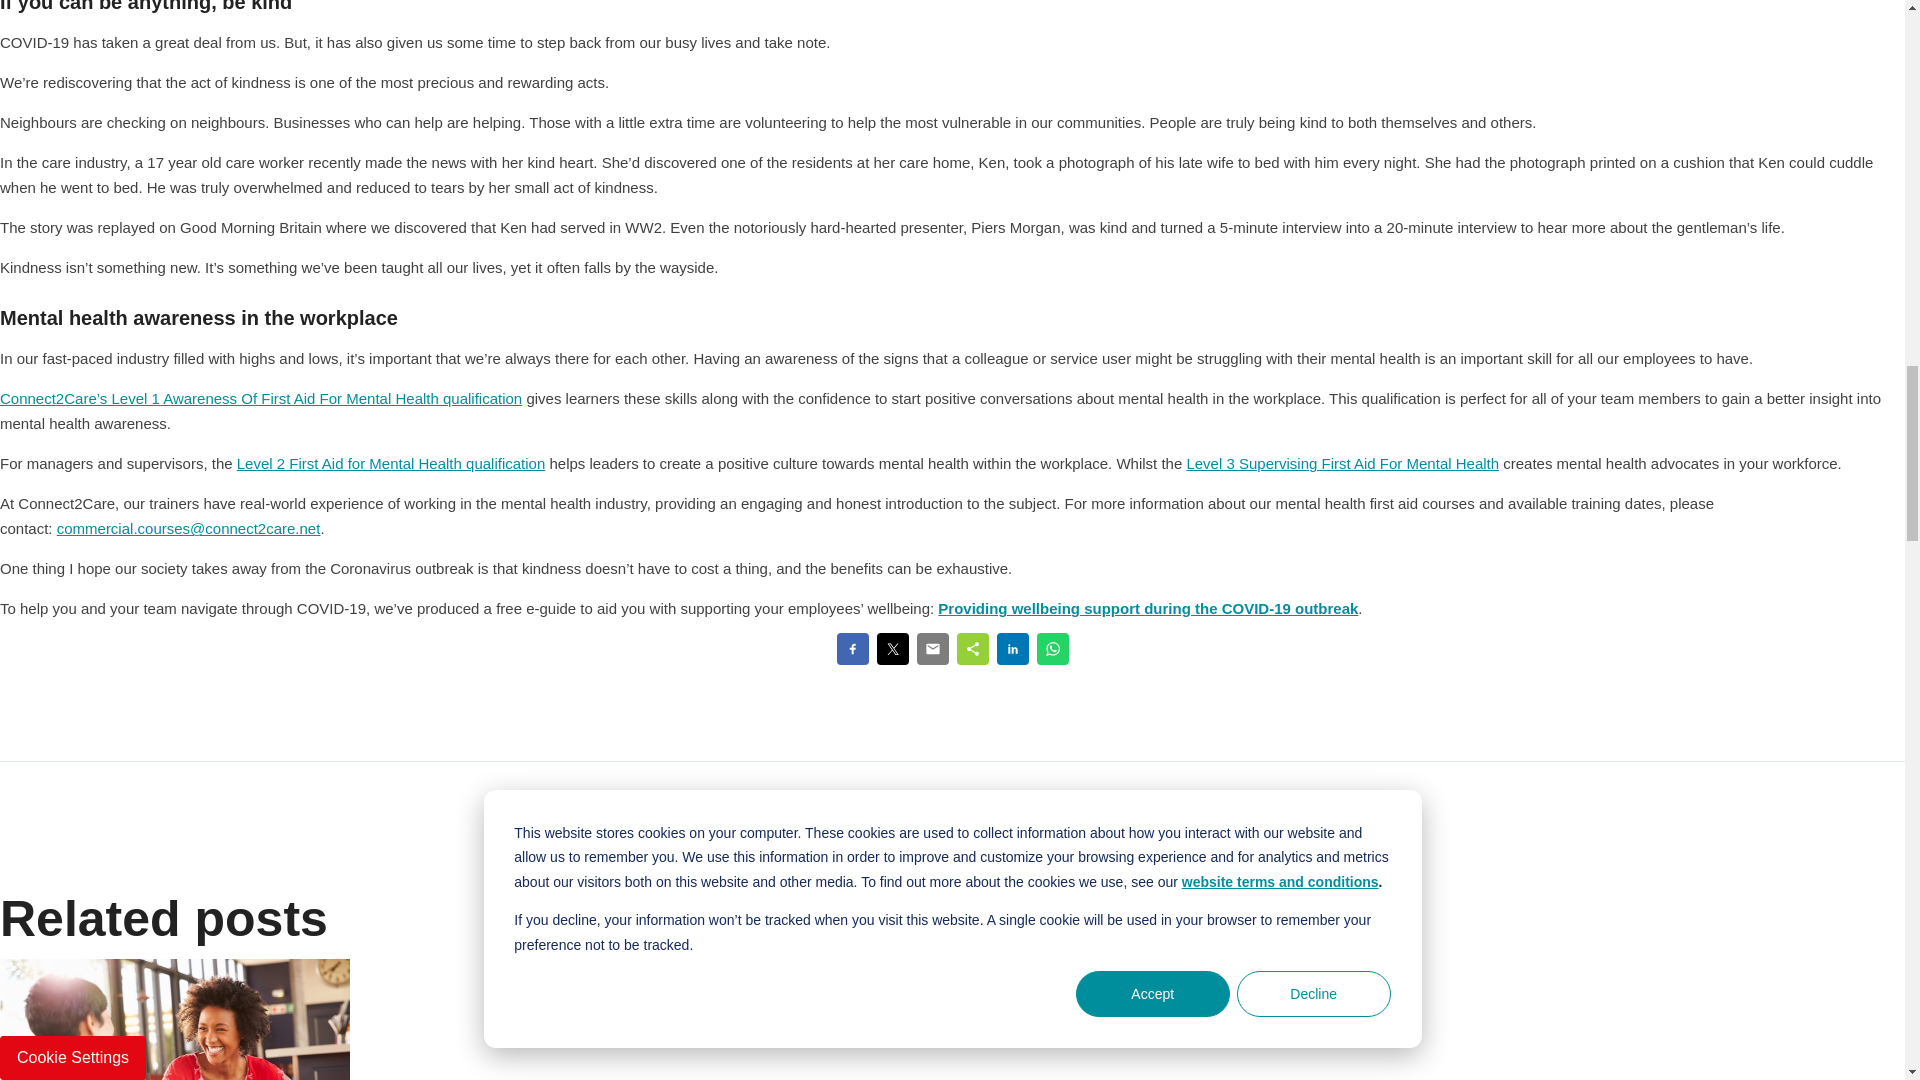 This screenshot has width=1920, height=1080. What do you see at coordinates (1148, 608) in the screenshot?
I see `Providing wellbeing support during the COVID-19 outbreak` at bounding box center [1148, 608].